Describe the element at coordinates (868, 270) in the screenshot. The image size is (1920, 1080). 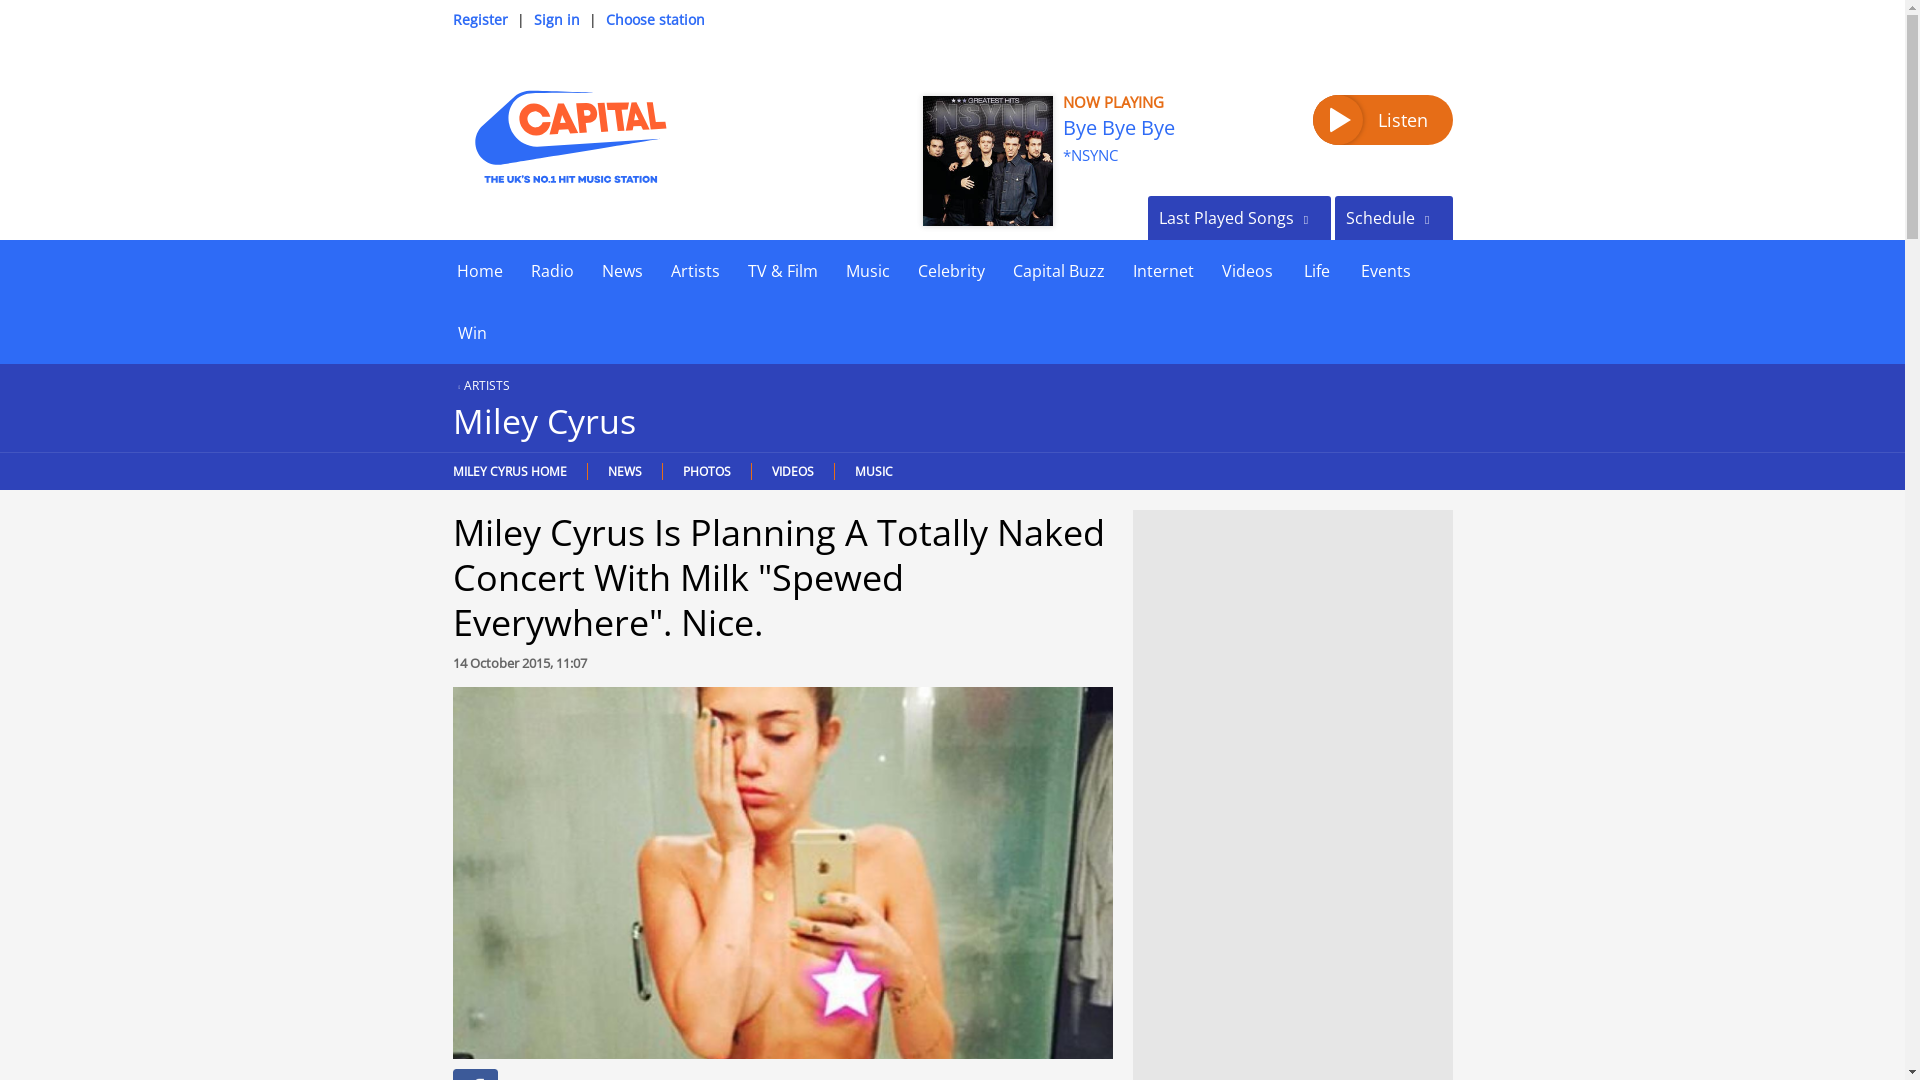
I see `Music` at that location.